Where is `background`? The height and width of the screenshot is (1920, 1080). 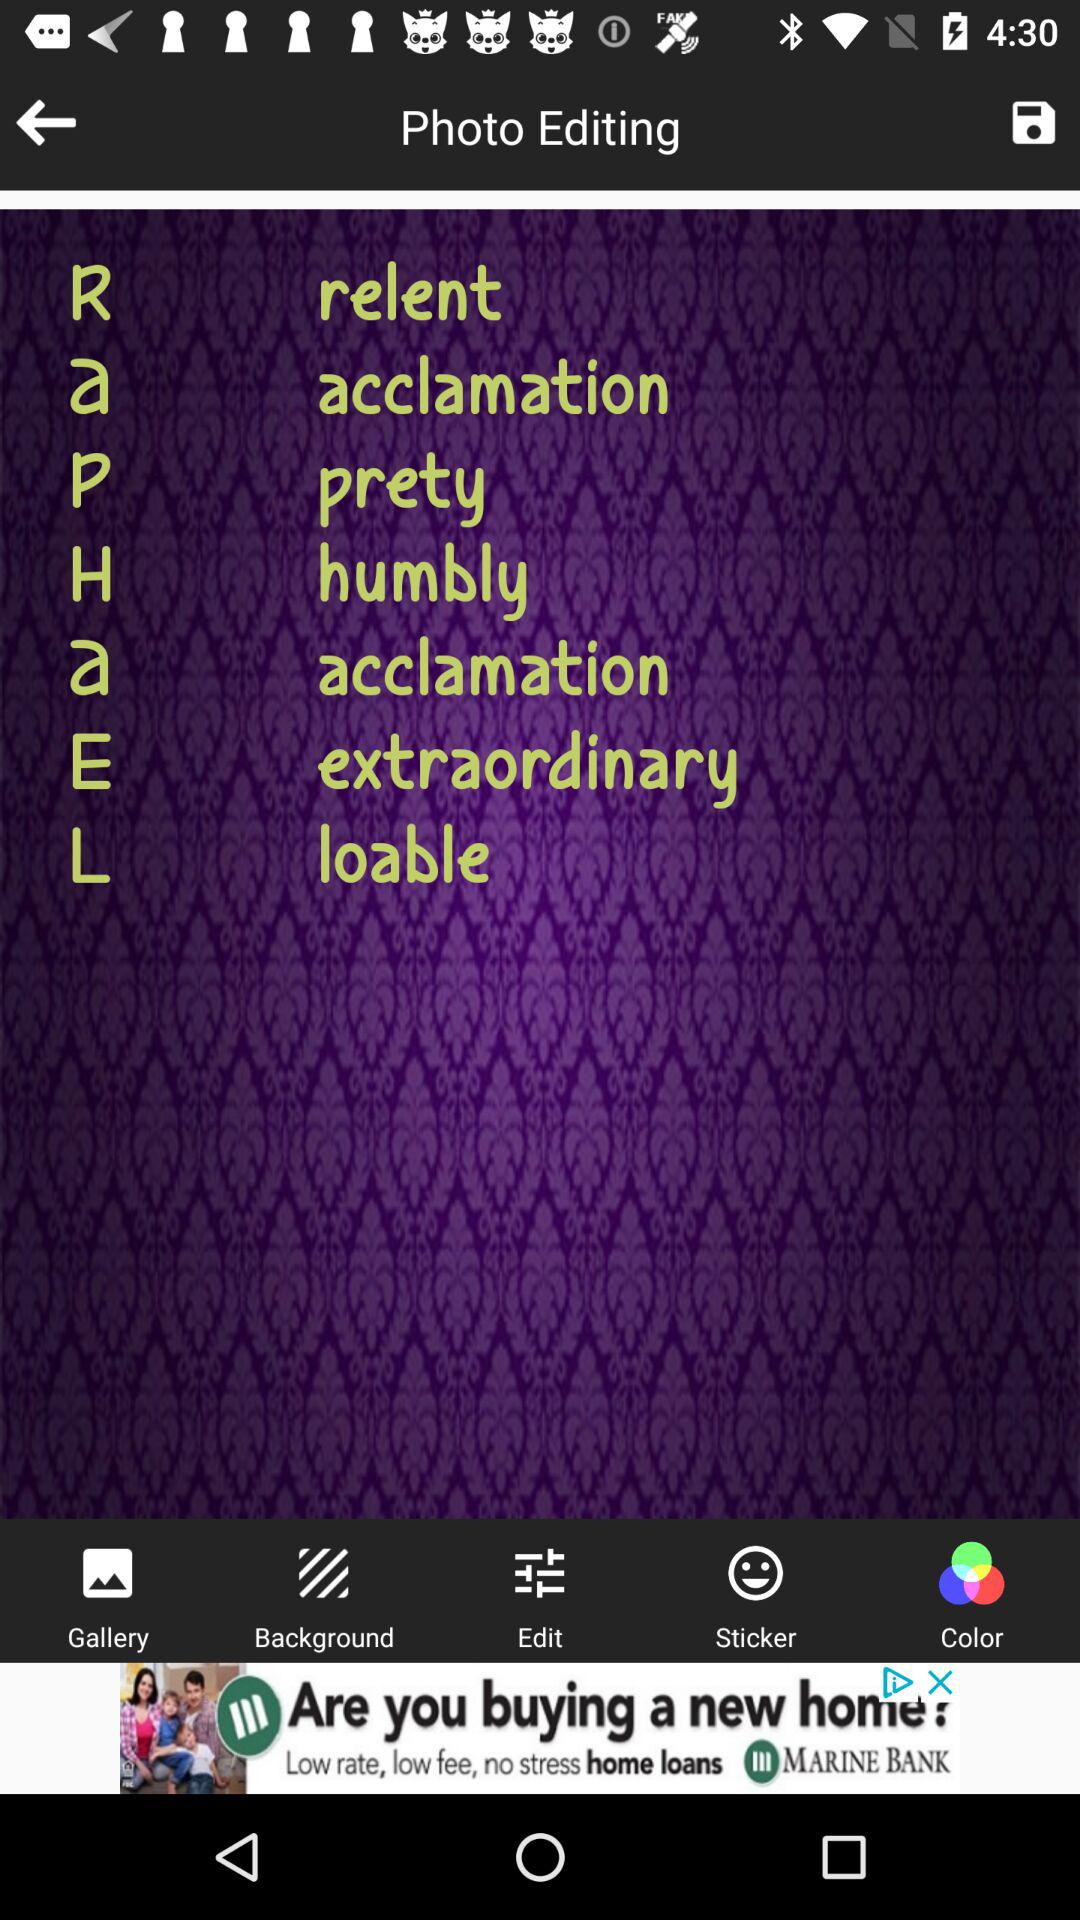 background is located at coordinates (323, 1573).